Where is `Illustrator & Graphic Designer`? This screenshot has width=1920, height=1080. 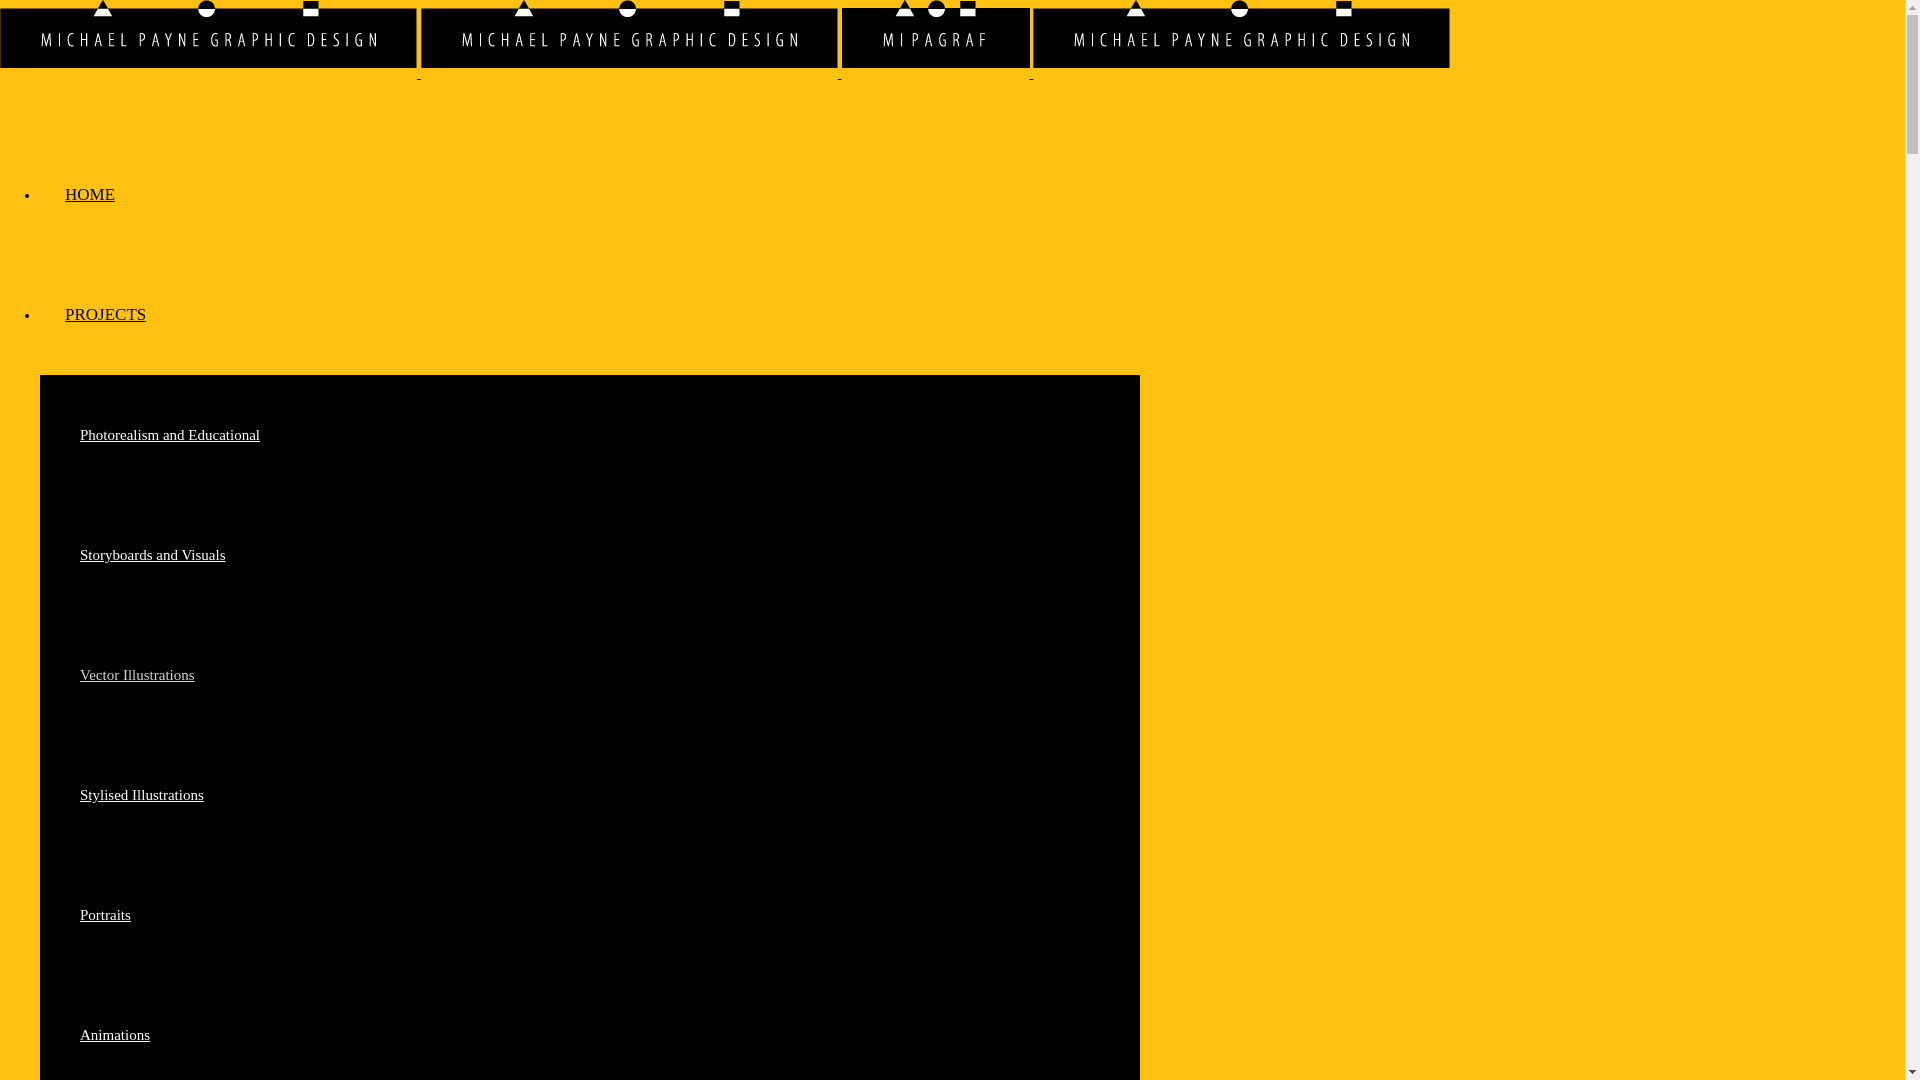 Illustrator & Graphic Designer is located at coordinates (208, 38).